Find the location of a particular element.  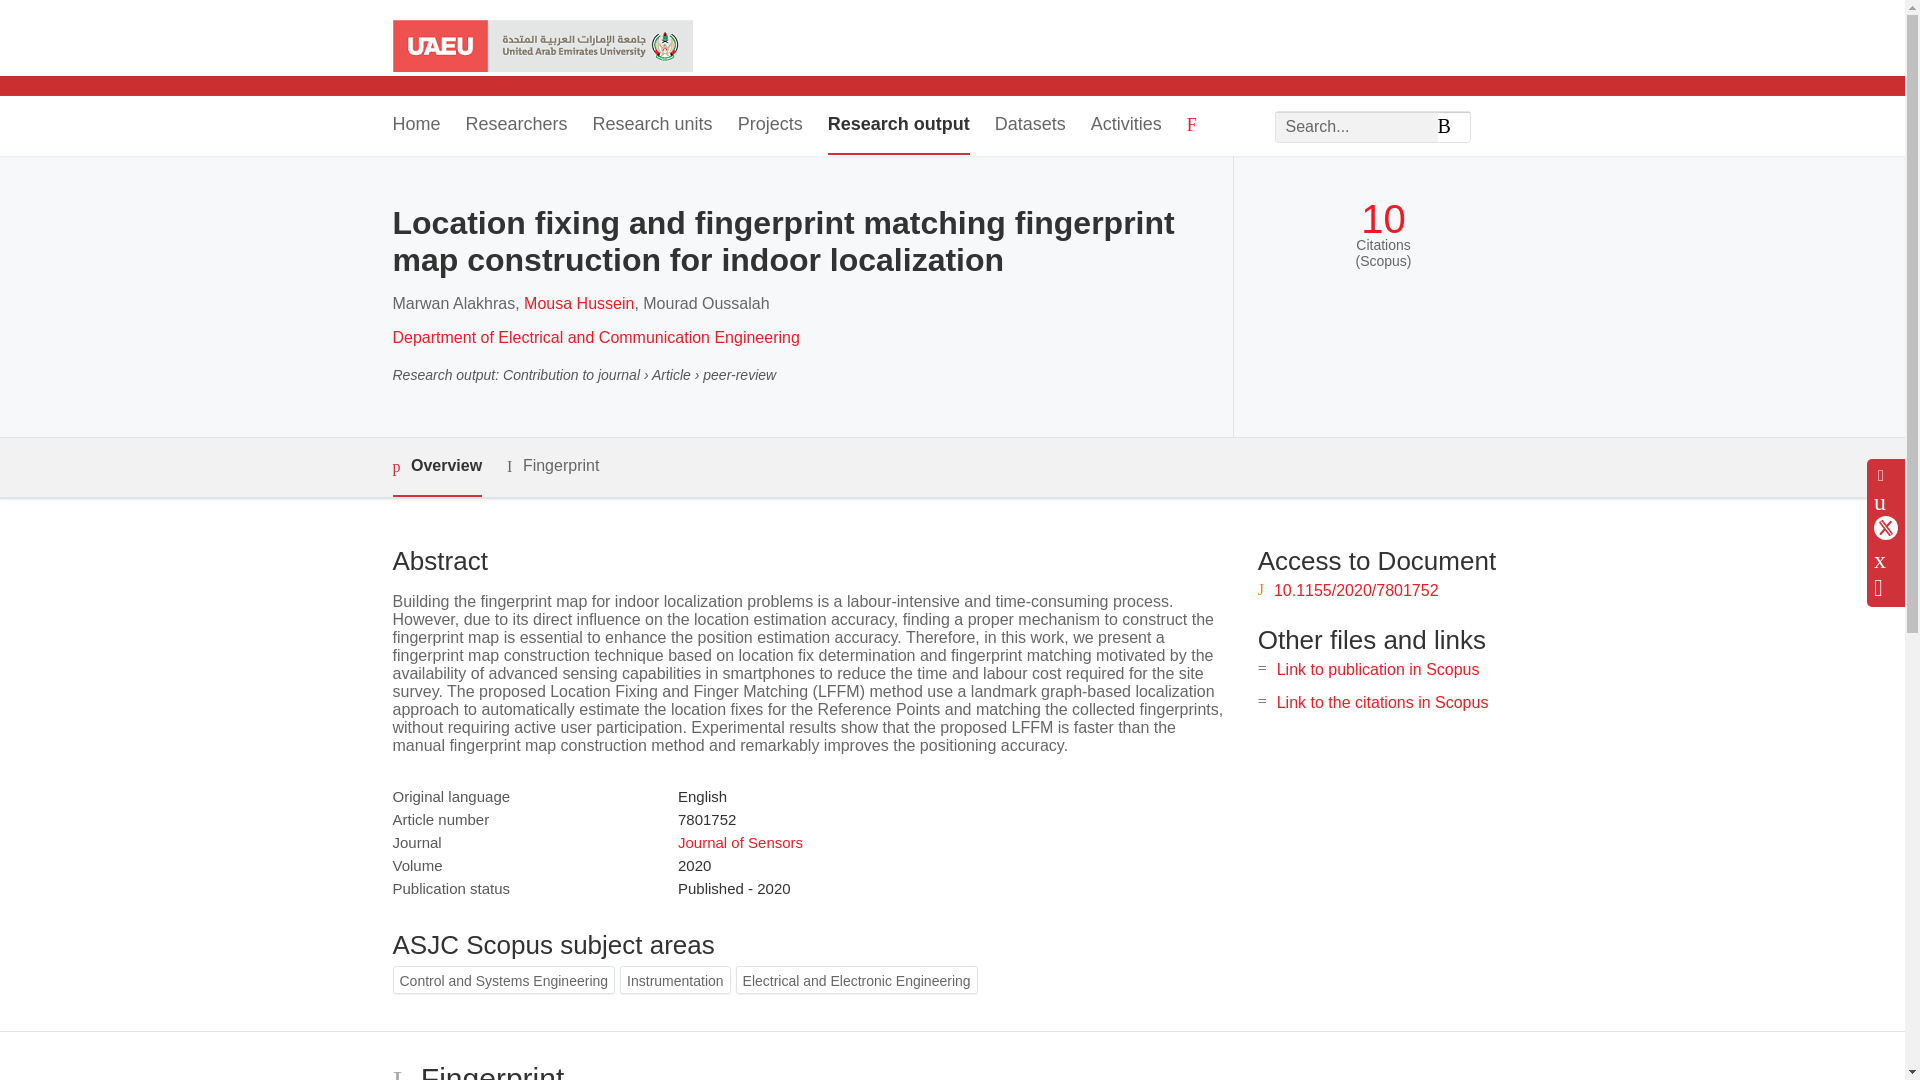

Research output is located at coordinates (898, 126).